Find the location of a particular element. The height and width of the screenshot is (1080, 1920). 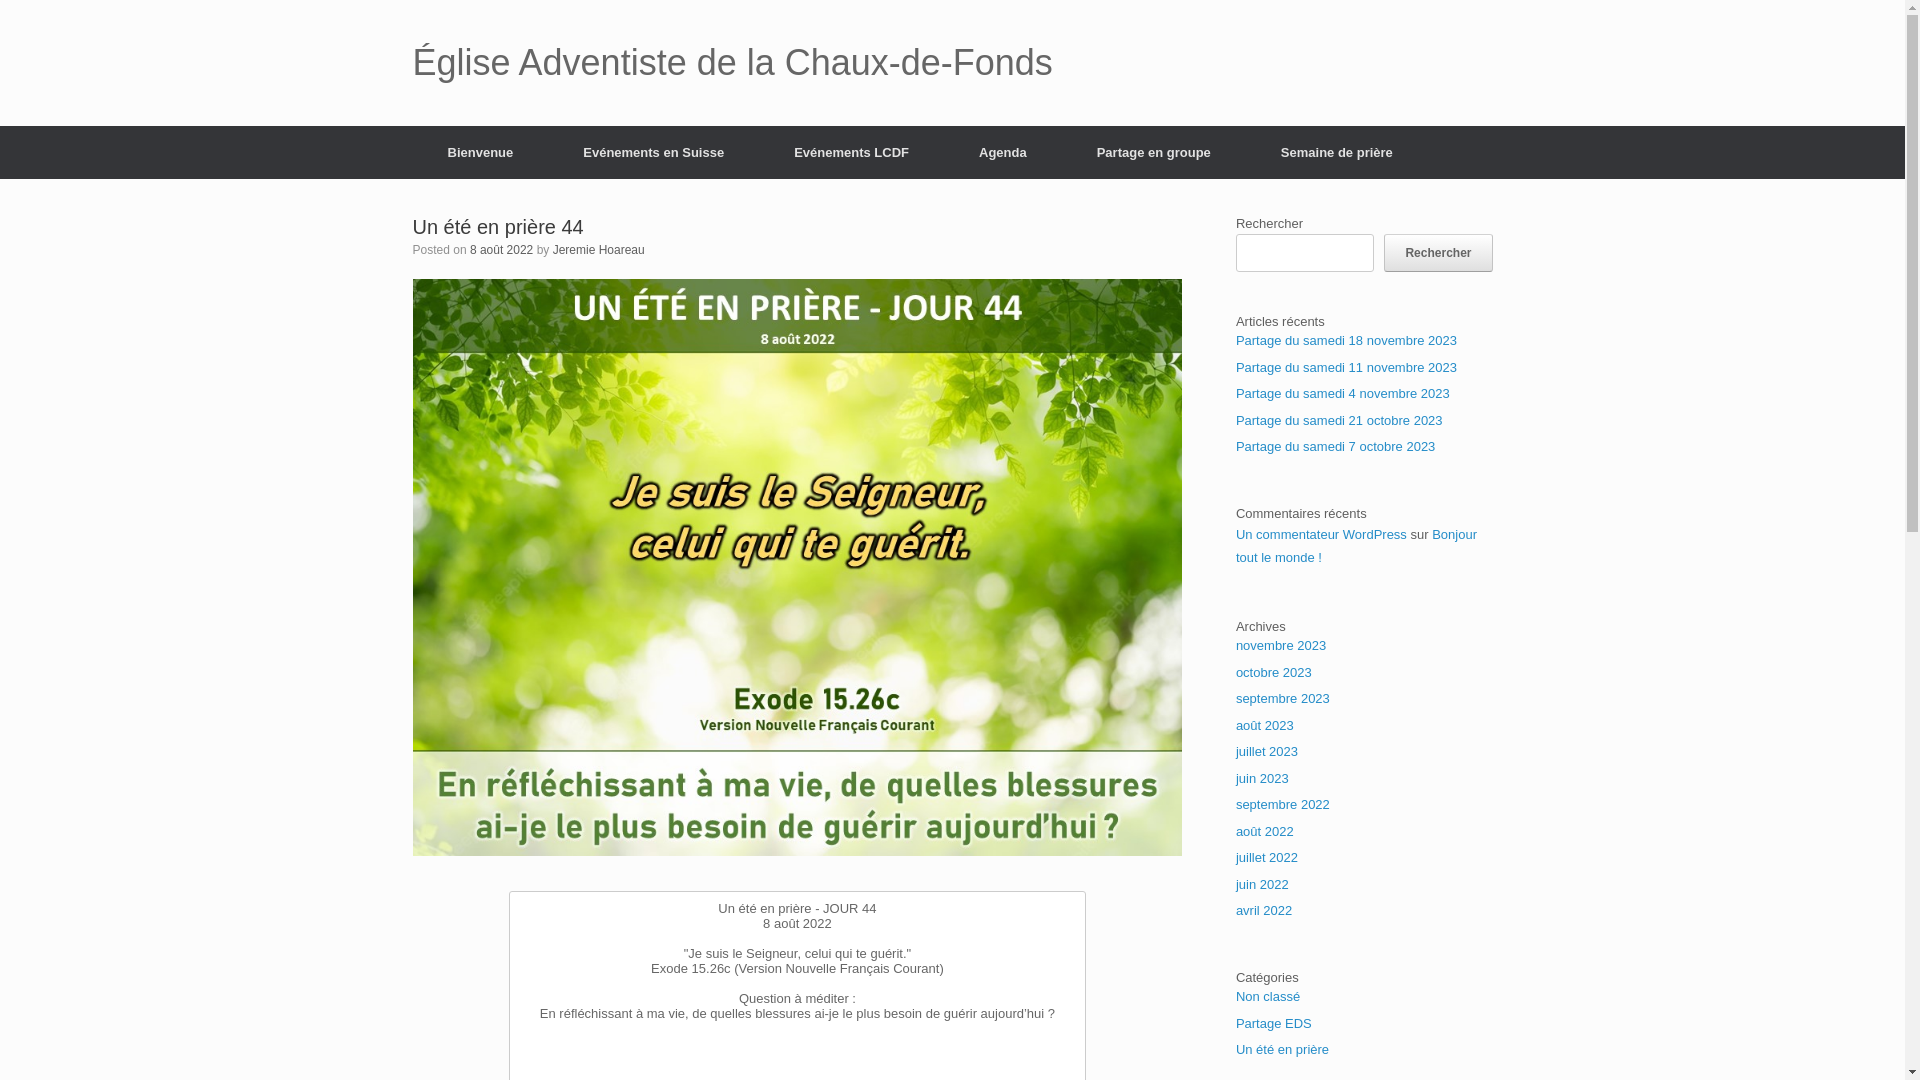

juillet 2023 is located at coordinates (1267, 751).